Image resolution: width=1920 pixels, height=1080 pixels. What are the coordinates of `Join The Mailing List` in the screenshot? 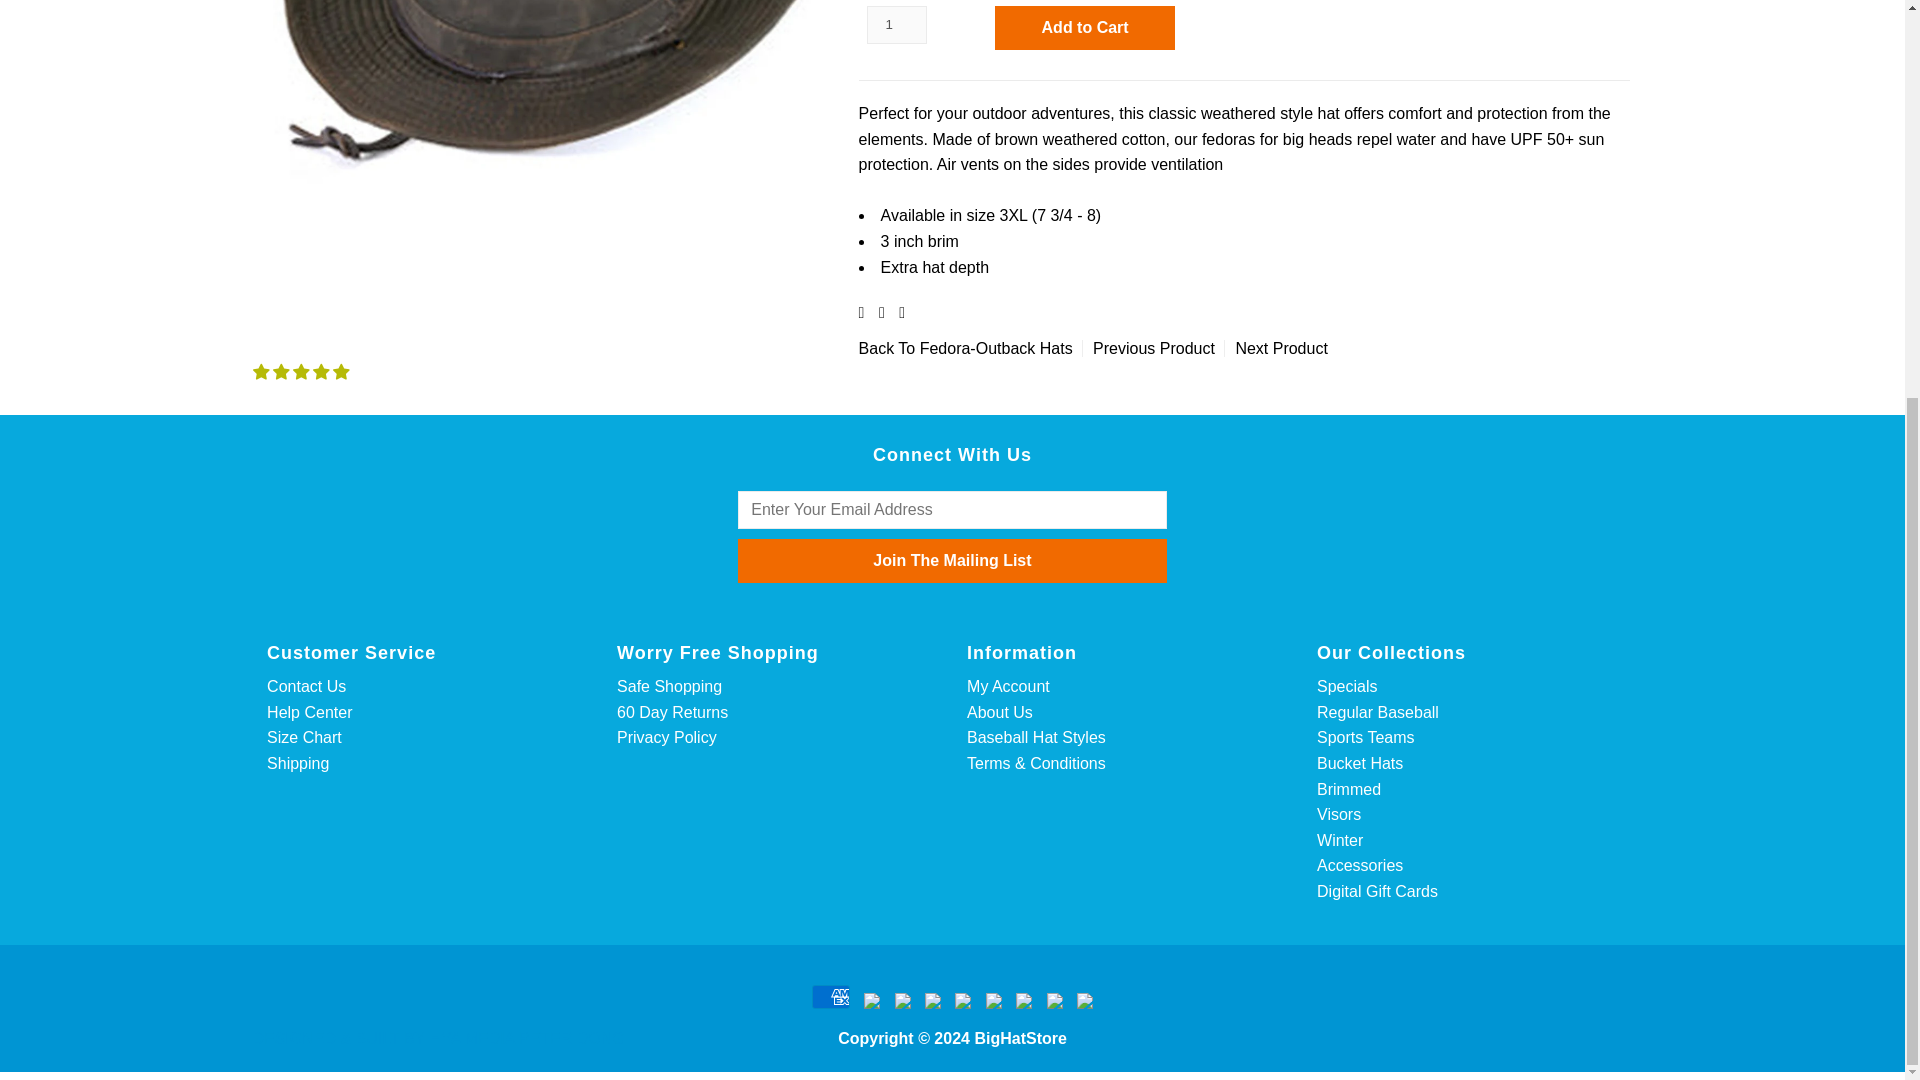 It's located at (951, 560).